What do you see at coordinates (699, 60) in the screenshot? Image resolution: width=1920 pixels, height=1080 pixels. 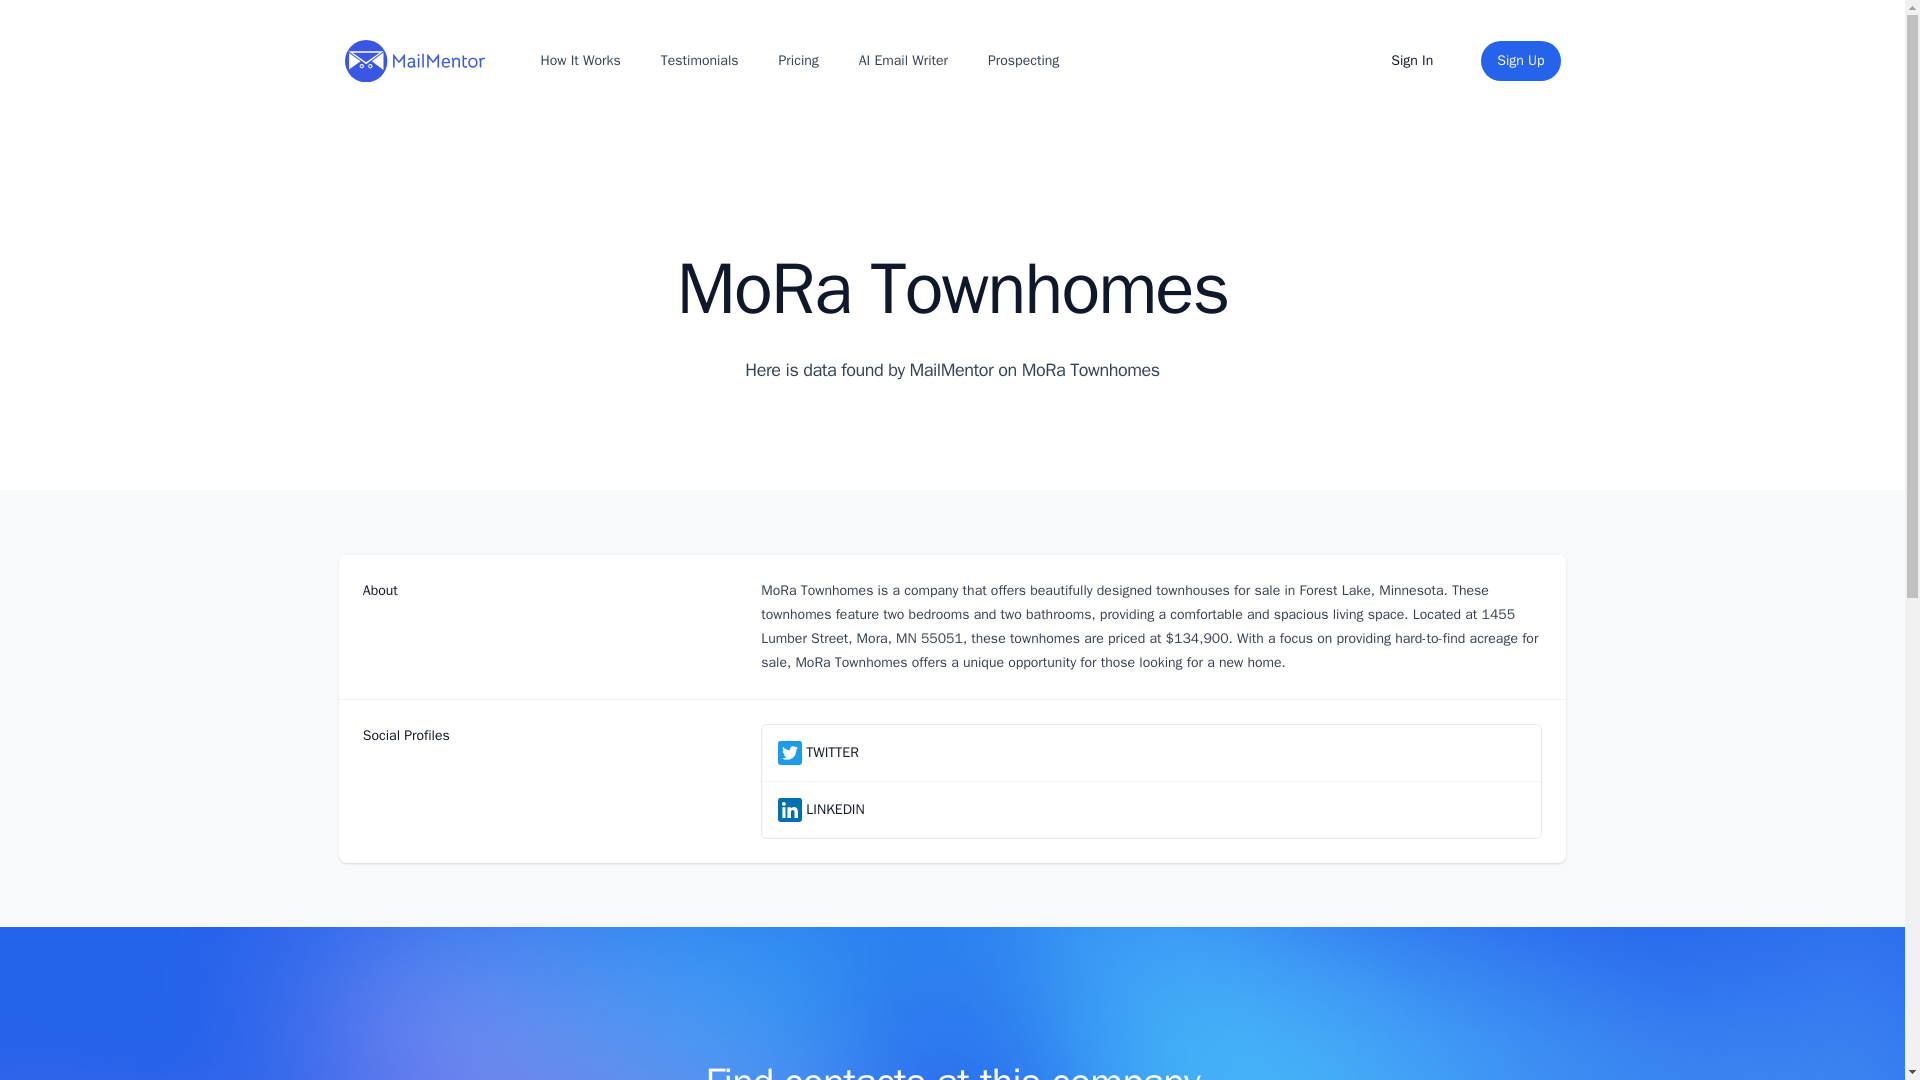 I see `Testimonials` at bounding box center [699, 60].